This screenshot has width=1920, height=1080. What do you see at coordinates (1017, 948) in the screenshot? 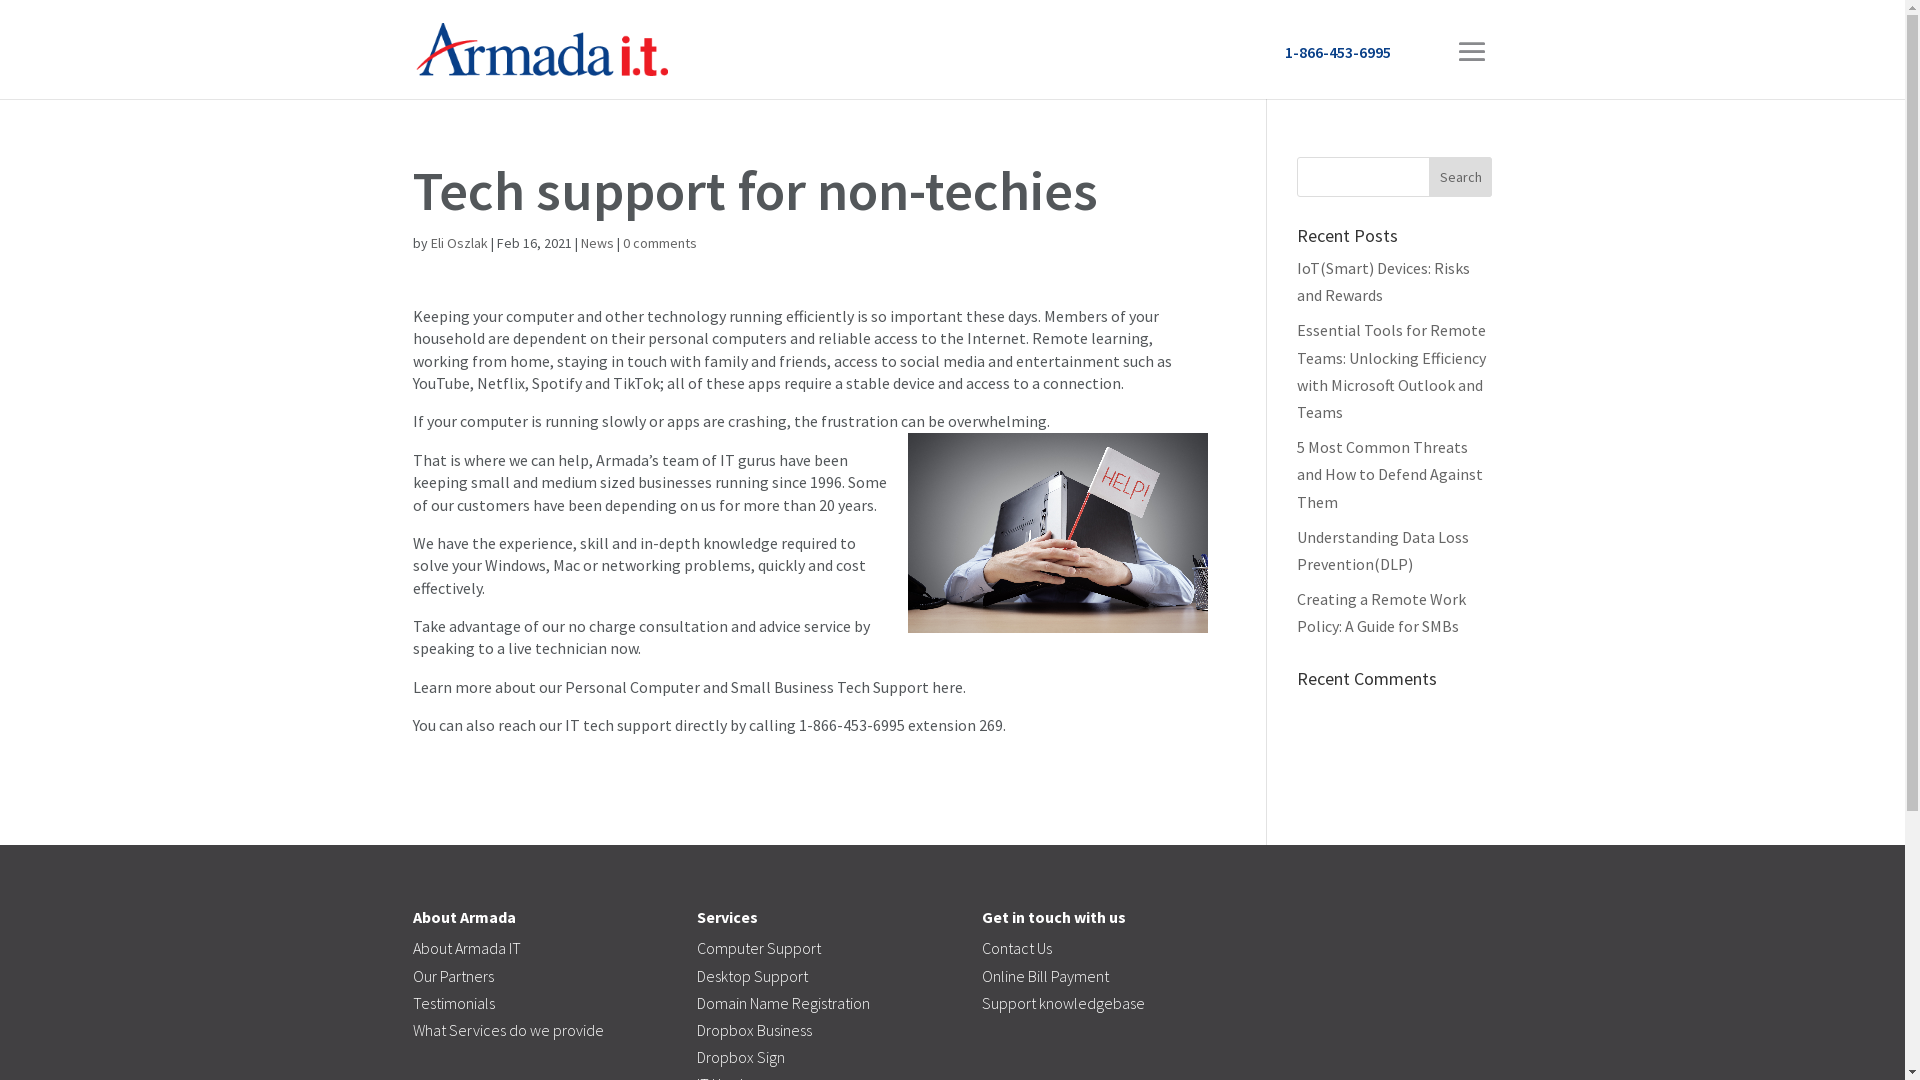
I see `Contact Us` at bounding box center [1017, 948].